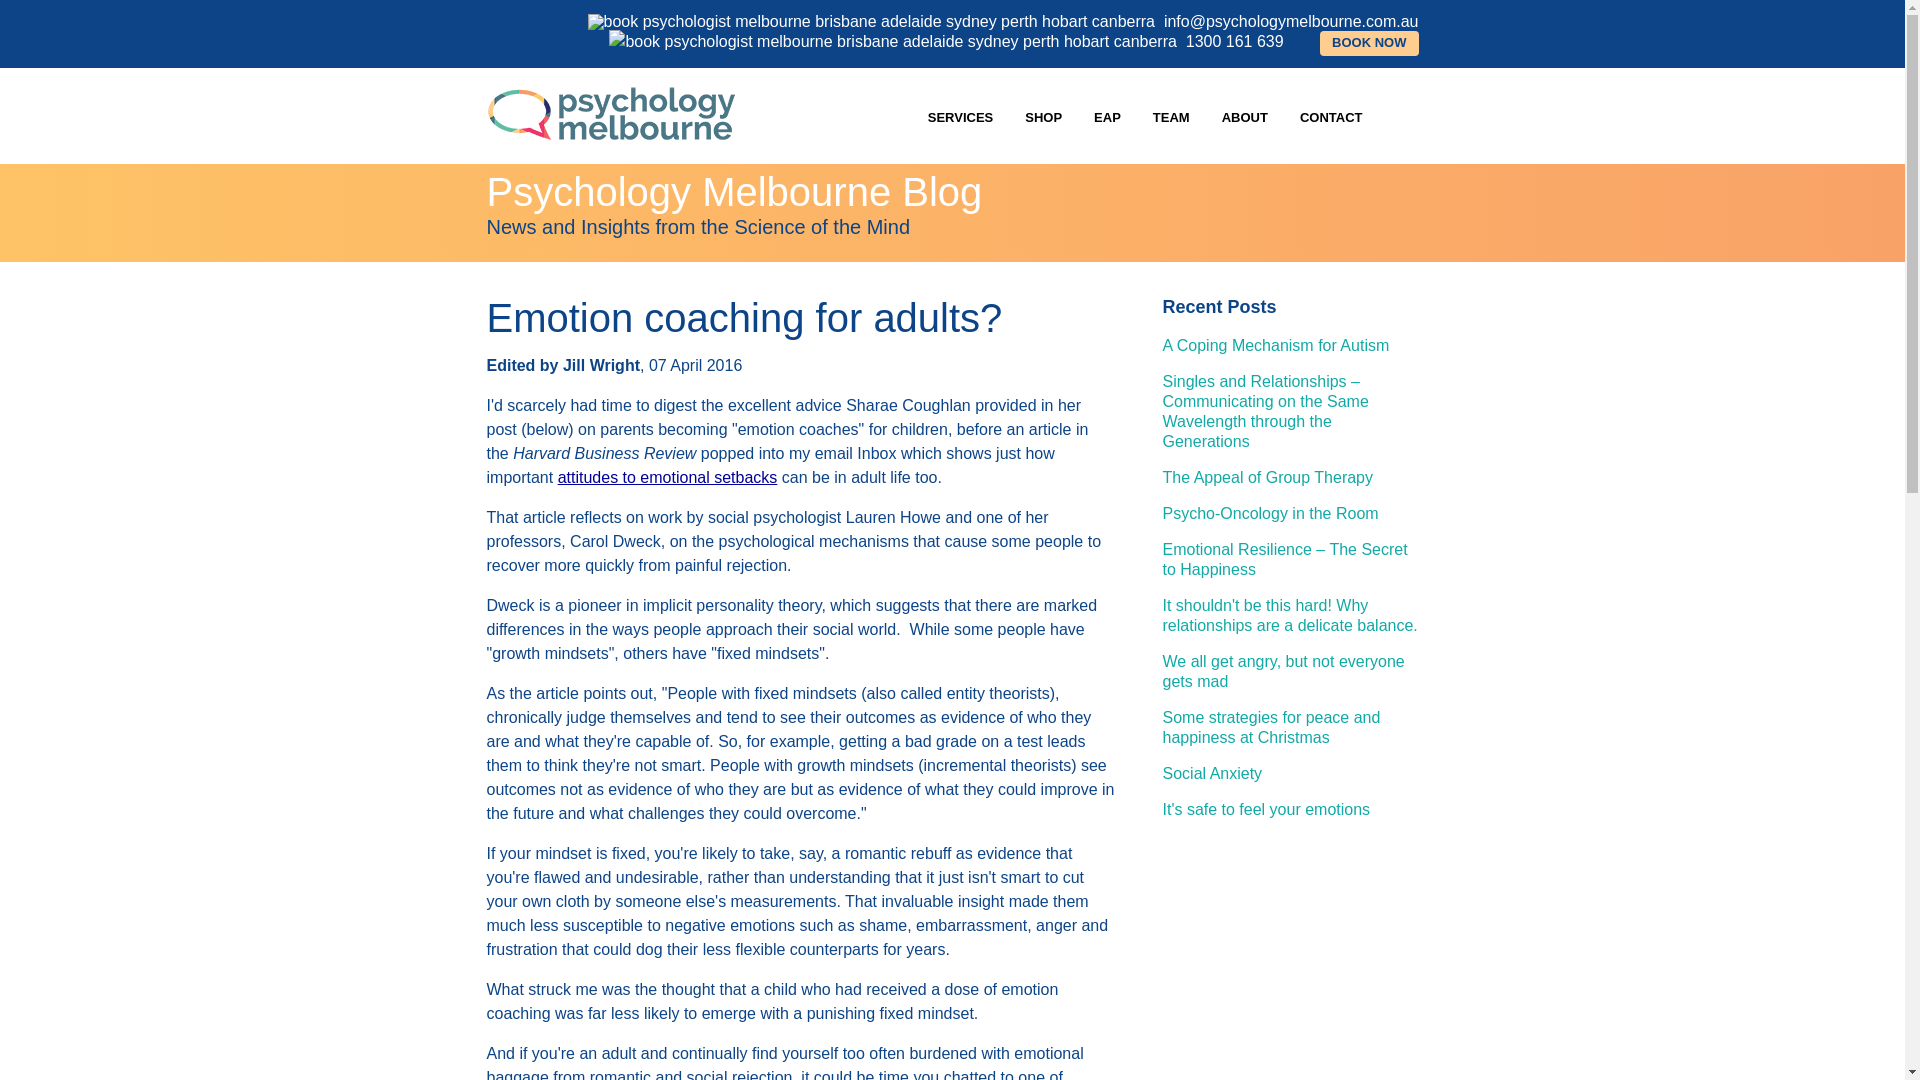 The width and height of the screenshot is (1920, 1080). I want to click on SERVICES, so click(960, 117).